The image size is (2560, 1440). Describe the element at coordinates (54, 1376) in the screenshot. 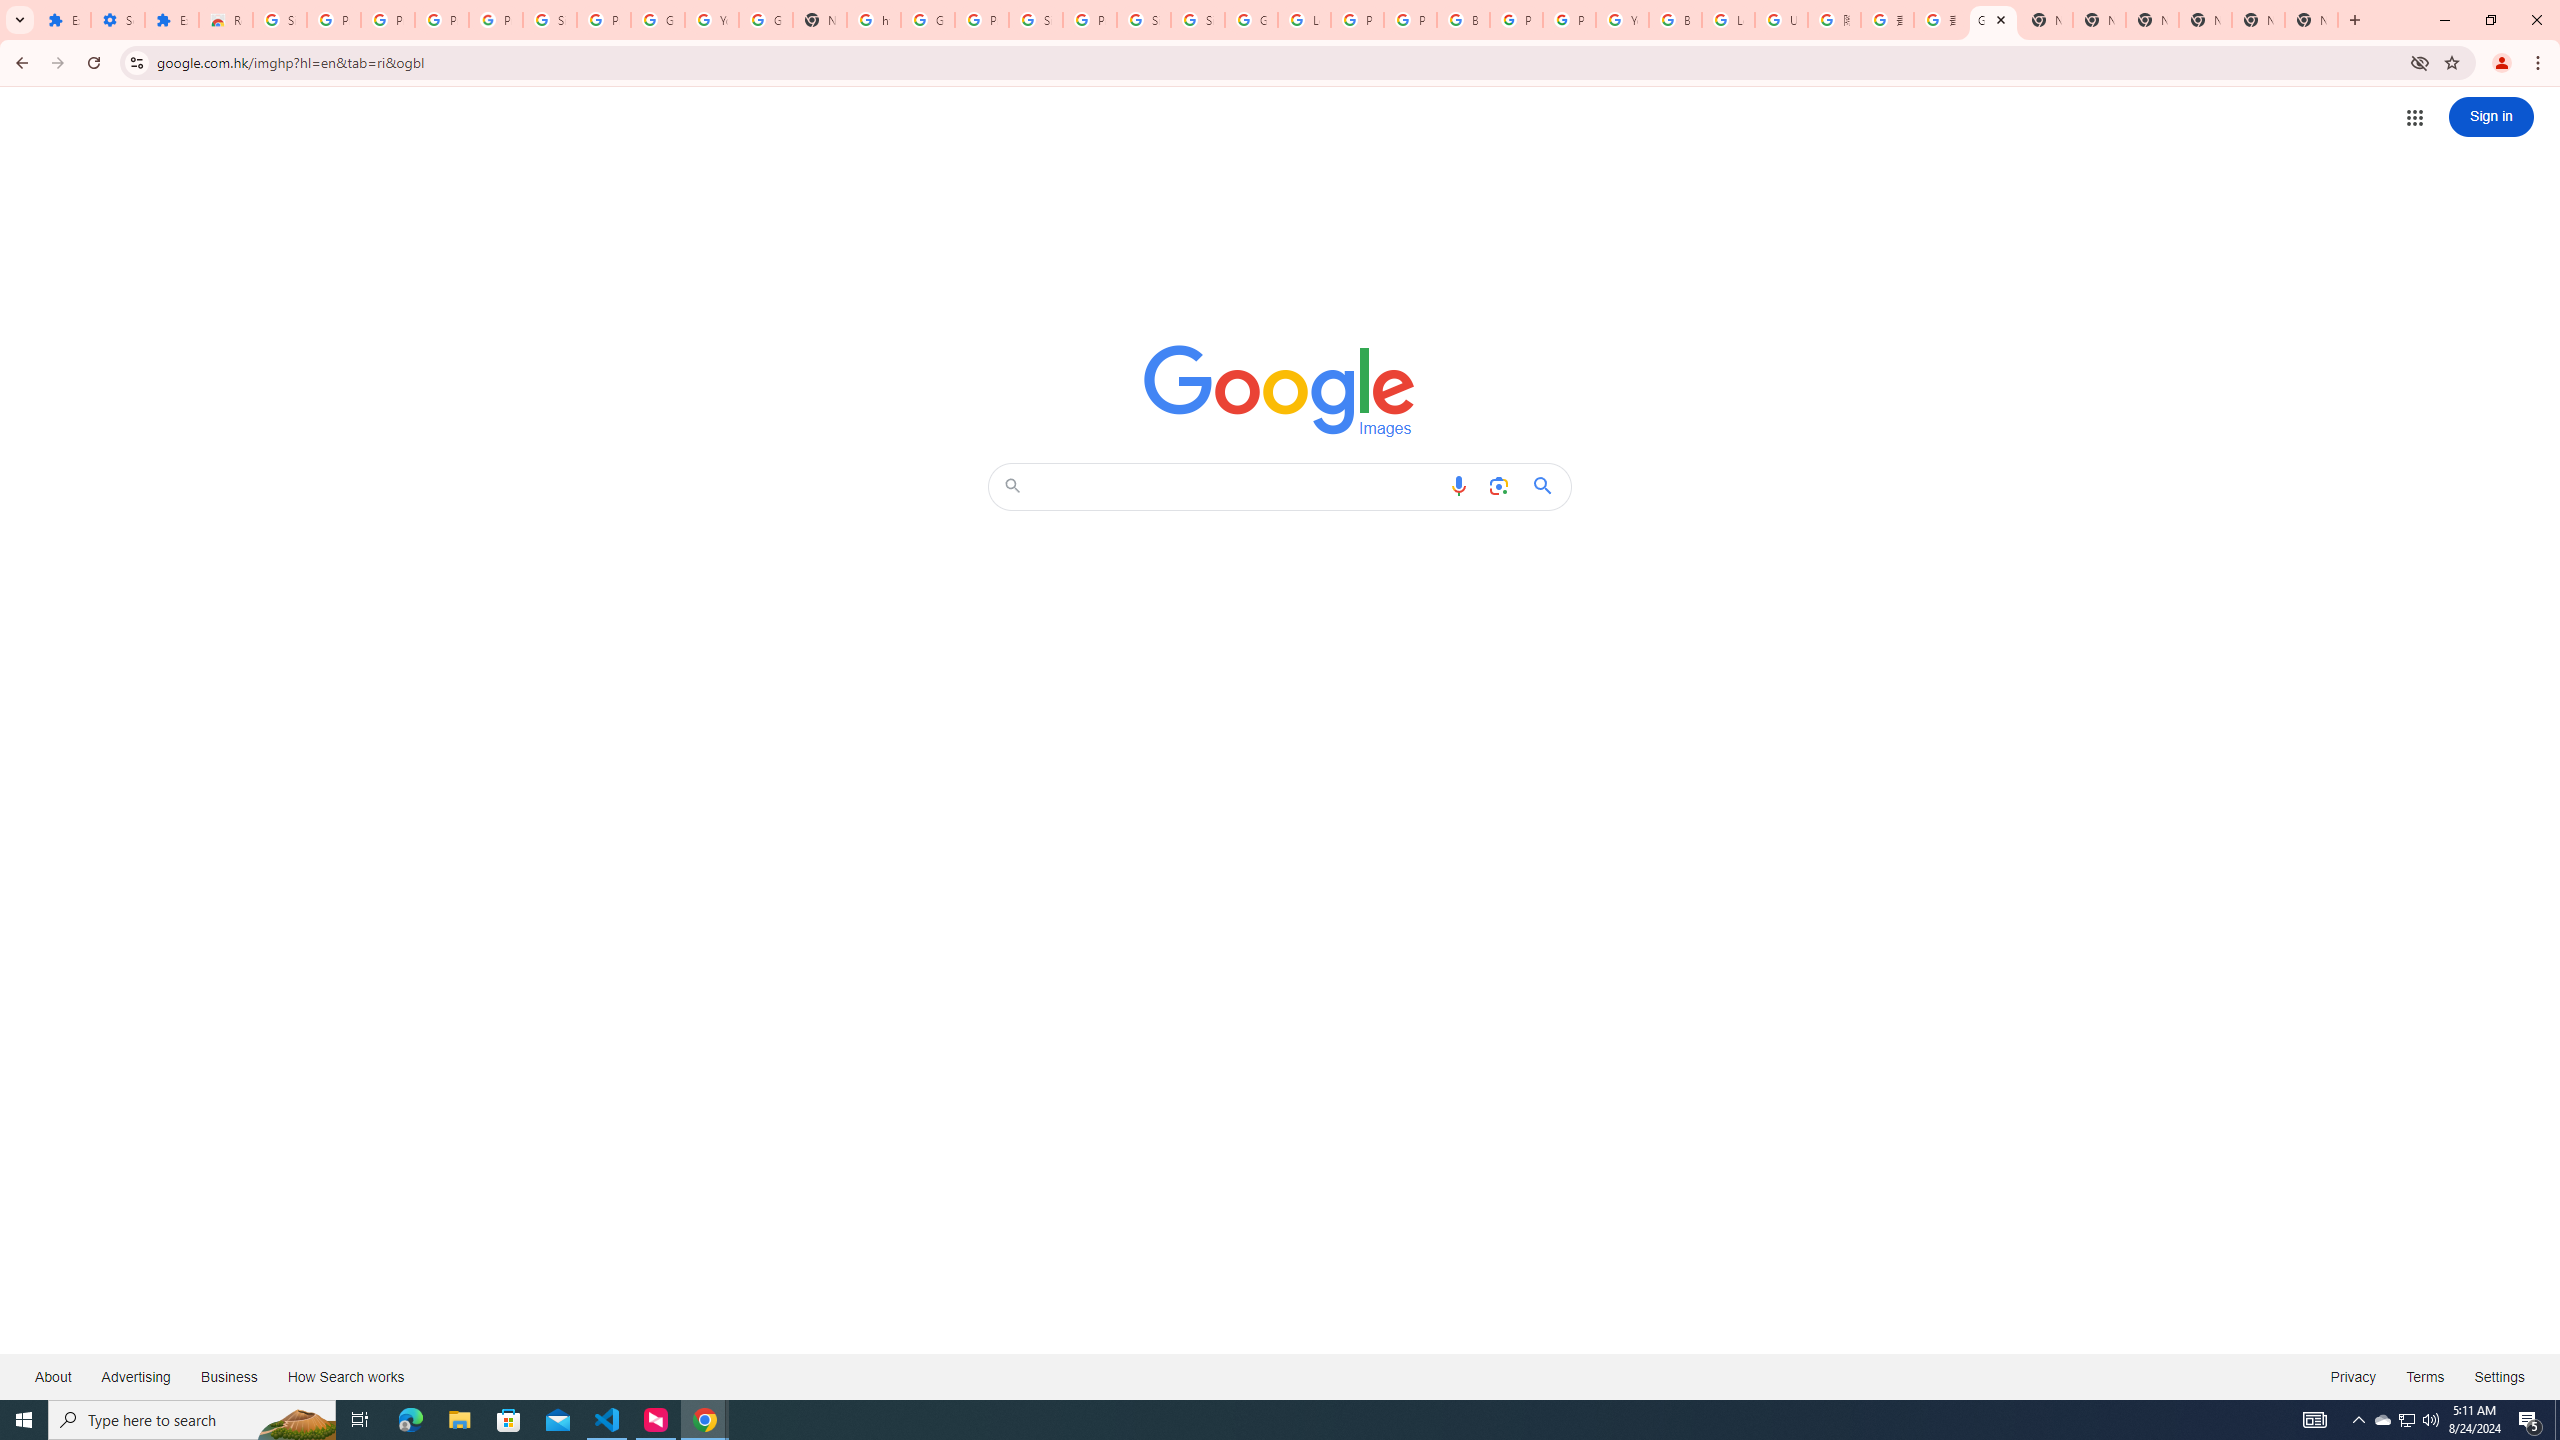

I see `About` at that location.